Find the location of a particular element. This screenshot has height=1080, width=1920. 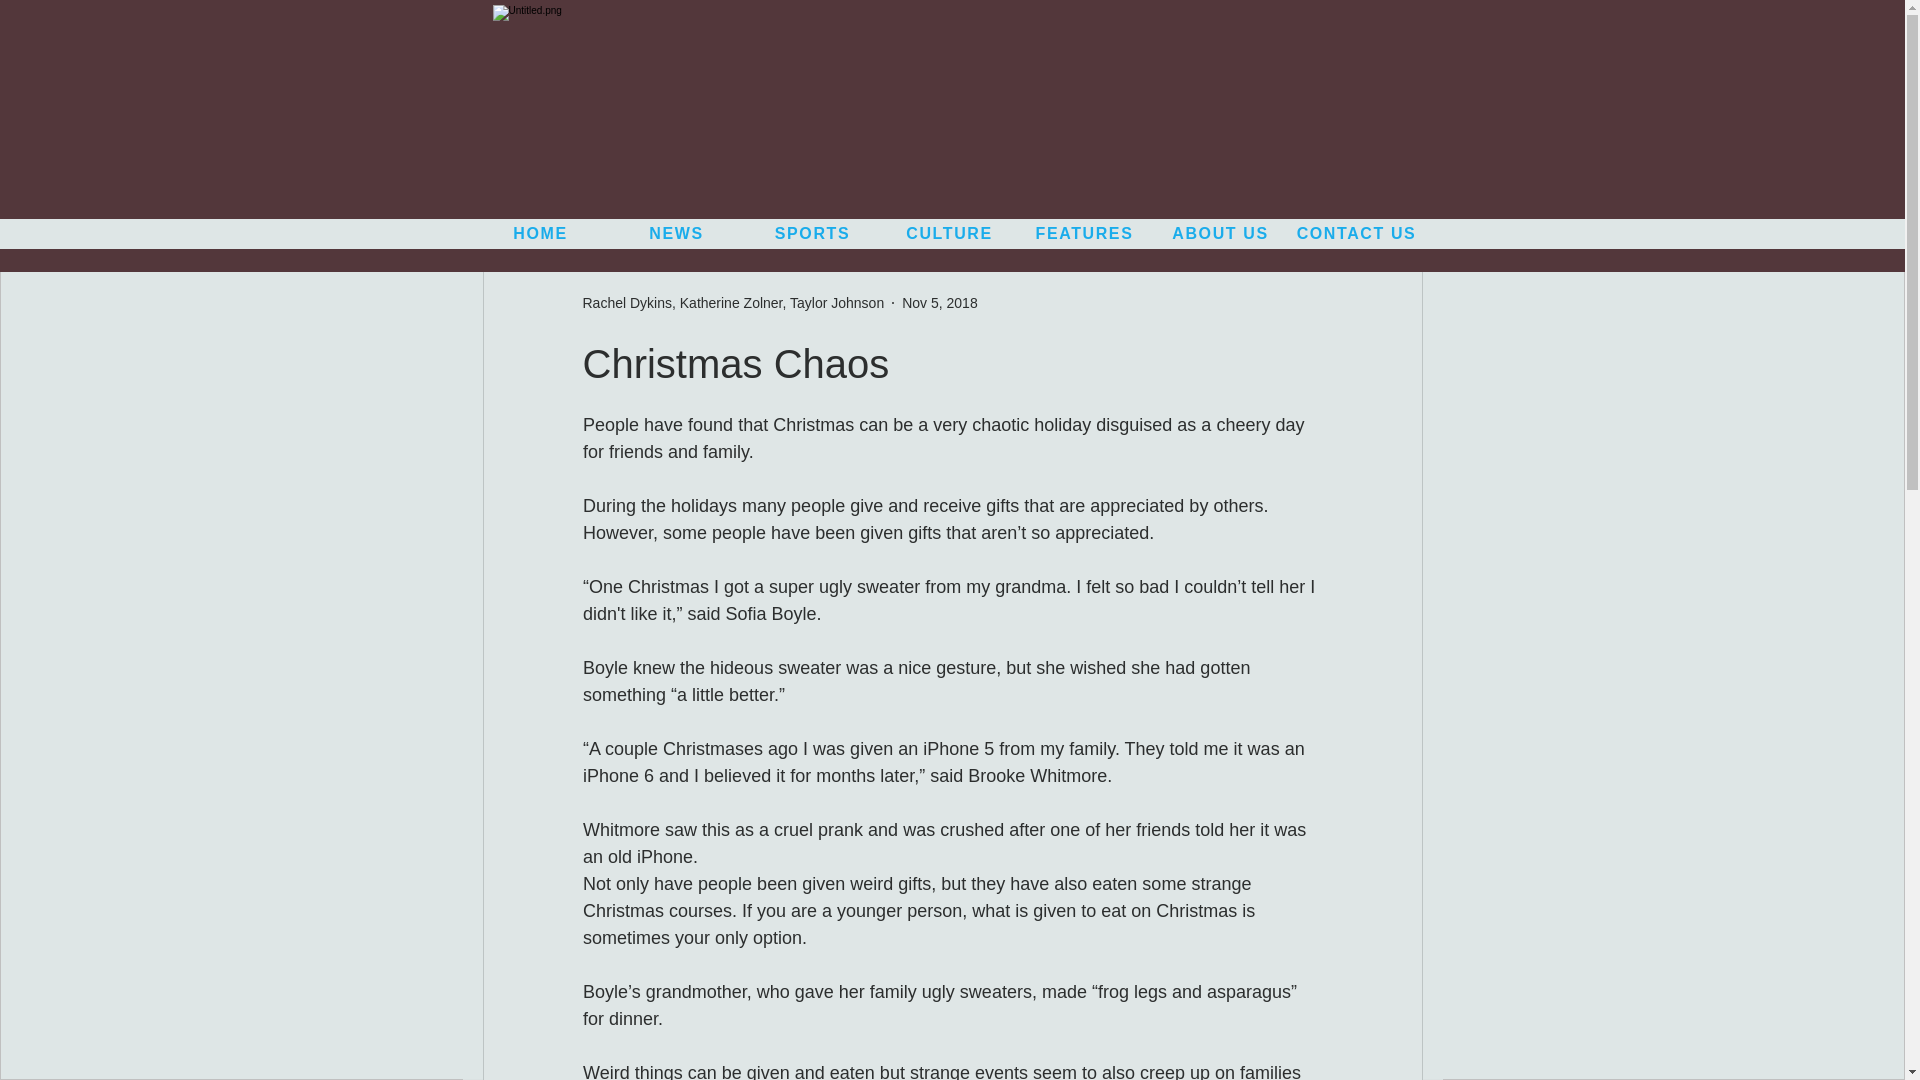

CONTACT US is located at coordinates (1358, 234).